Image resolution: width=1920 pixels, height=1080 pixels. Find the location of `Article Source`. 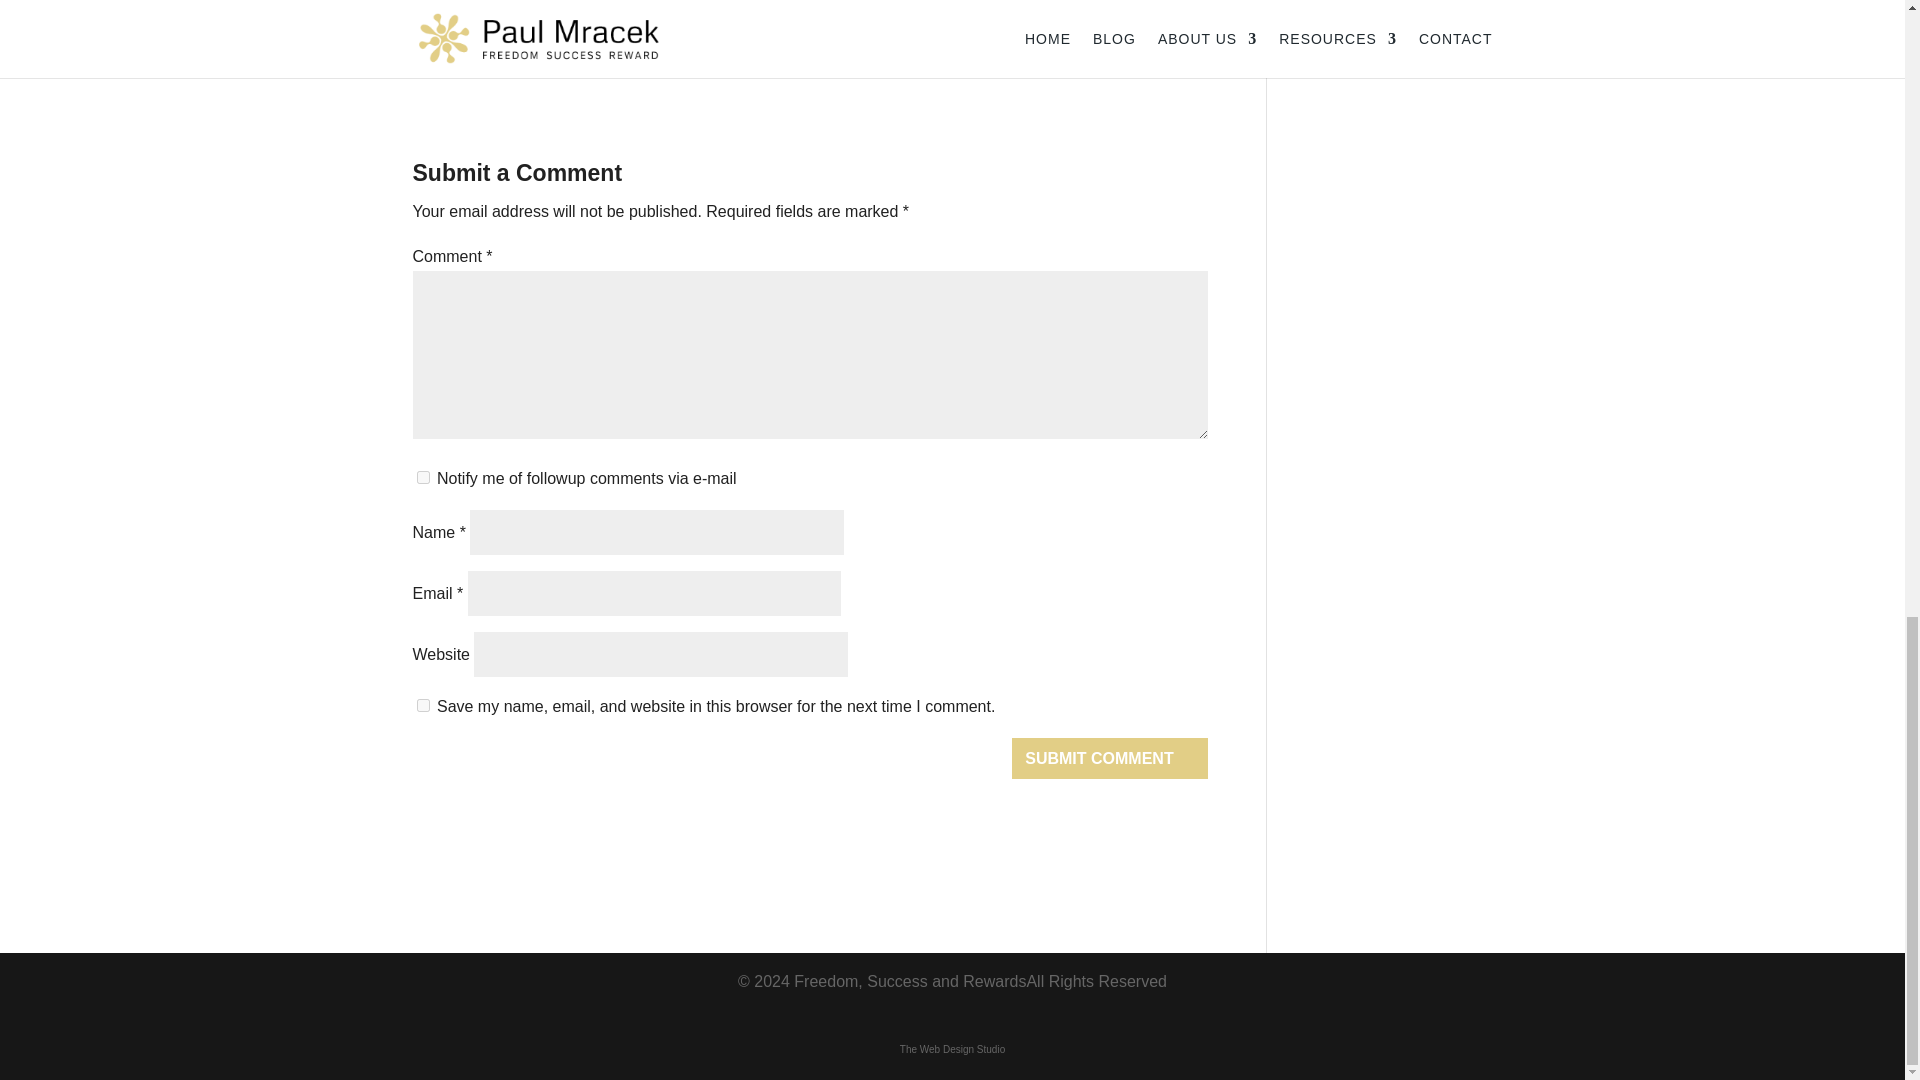

Article Source is located at coordinates (462, 52).